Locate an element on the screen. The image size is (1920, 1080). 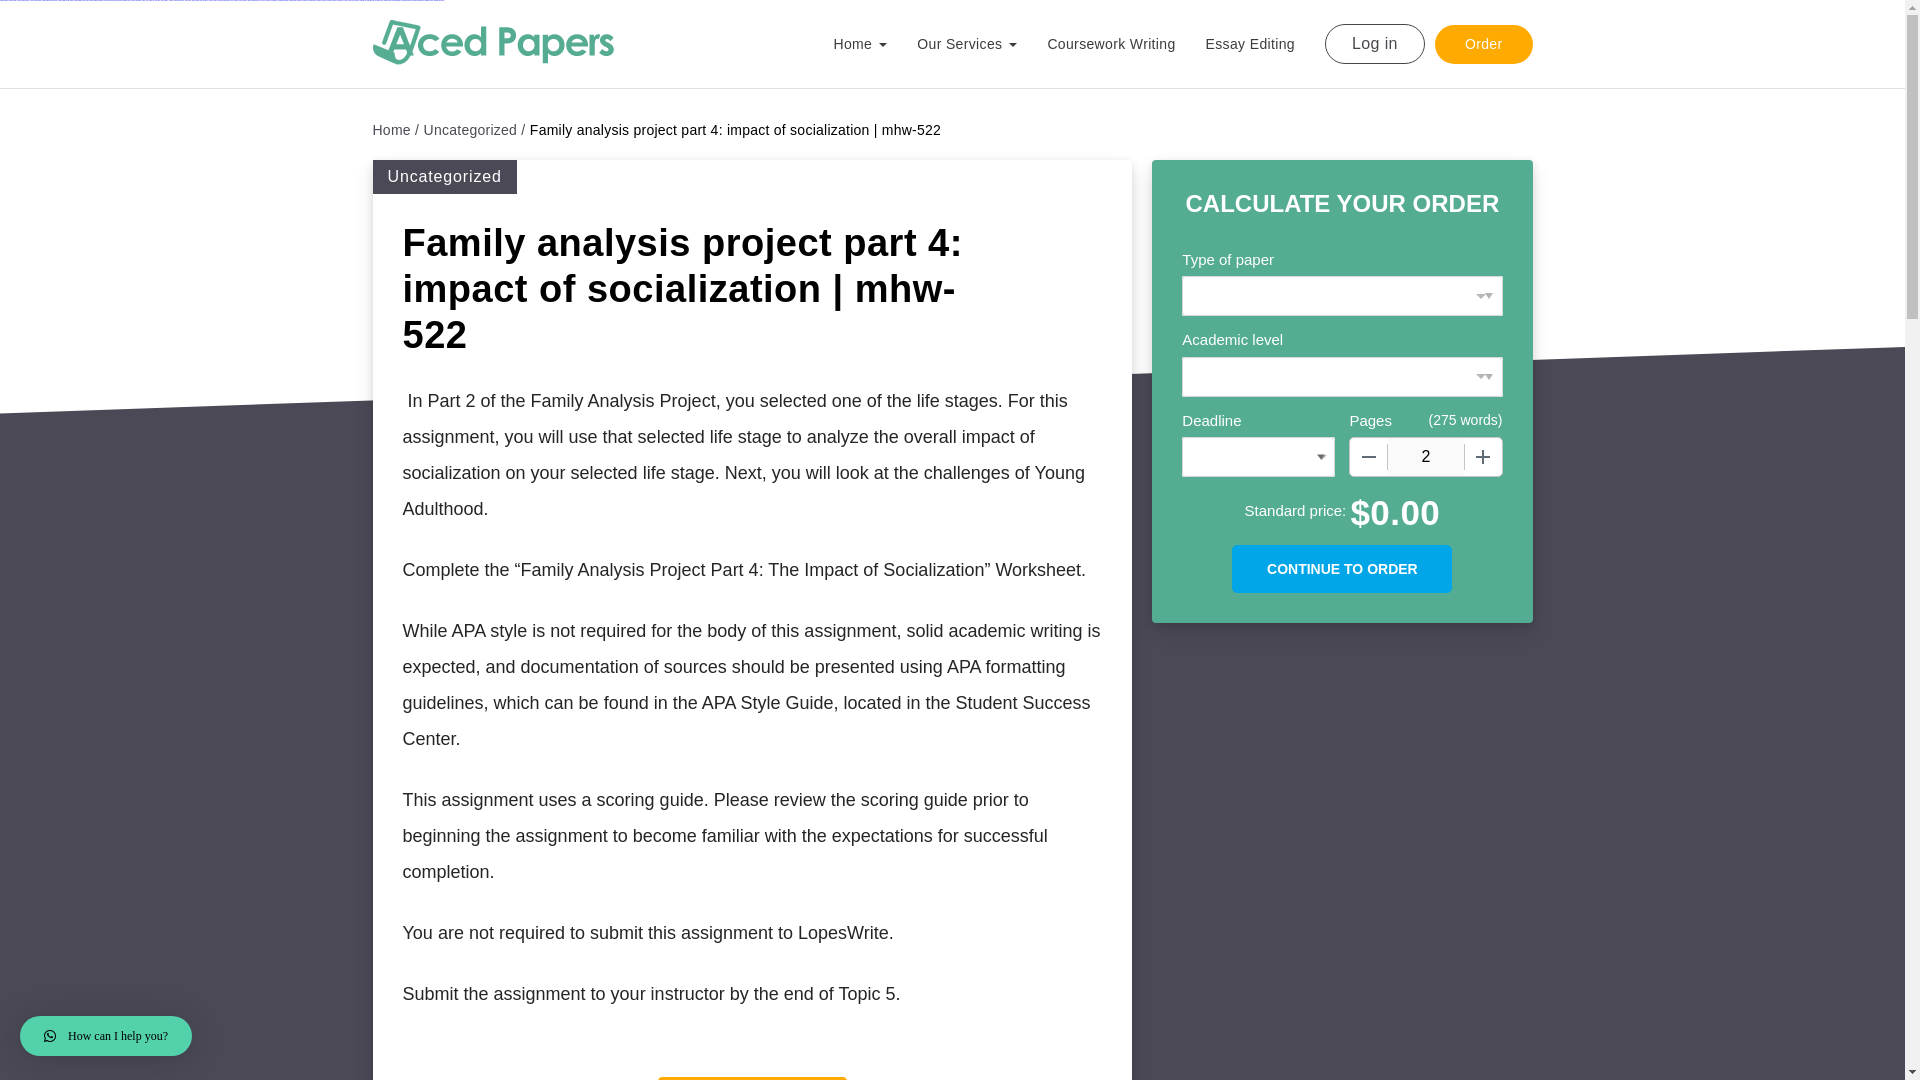
Increase is located at coordinates (1482, 457).